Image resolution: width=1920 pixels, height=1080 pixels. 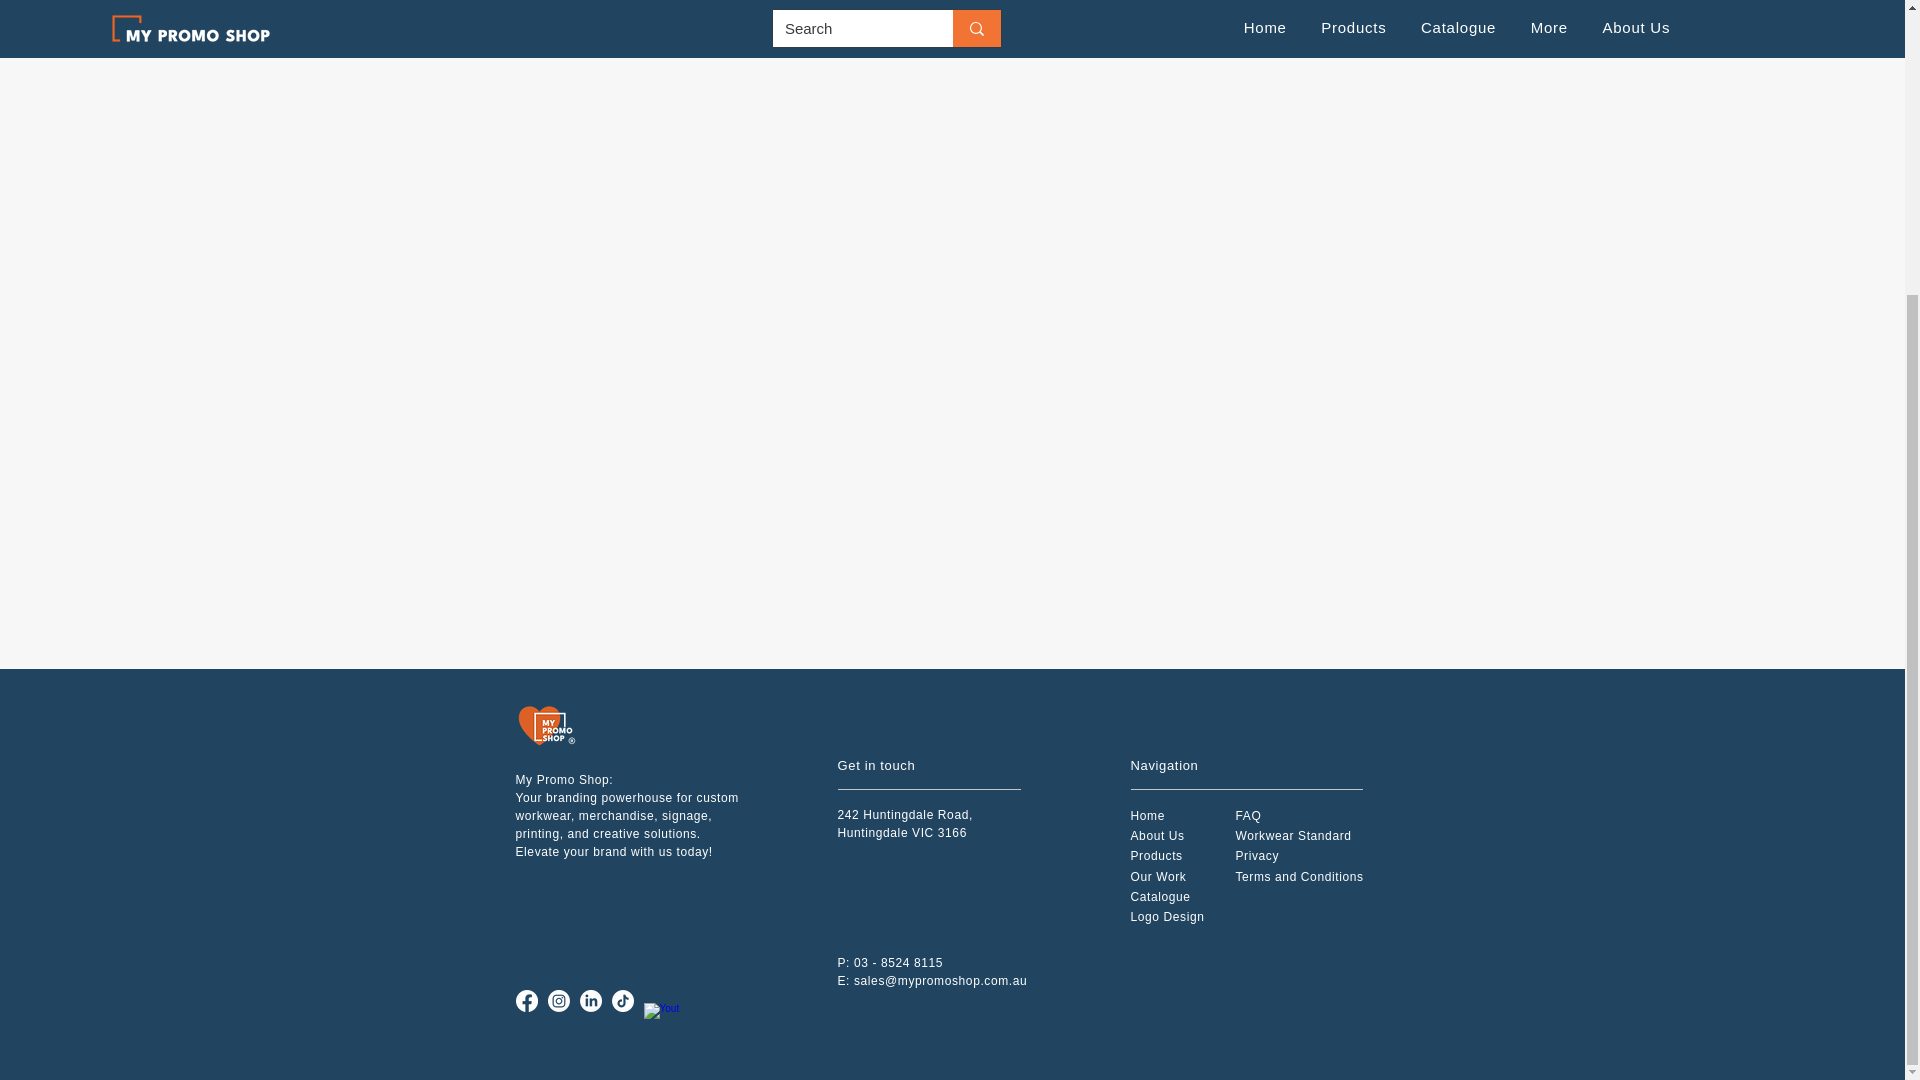 What do you see at coordinates (1248, 815) in the screenshot?
I see `FAQ` at bounding box center [1248, 815].